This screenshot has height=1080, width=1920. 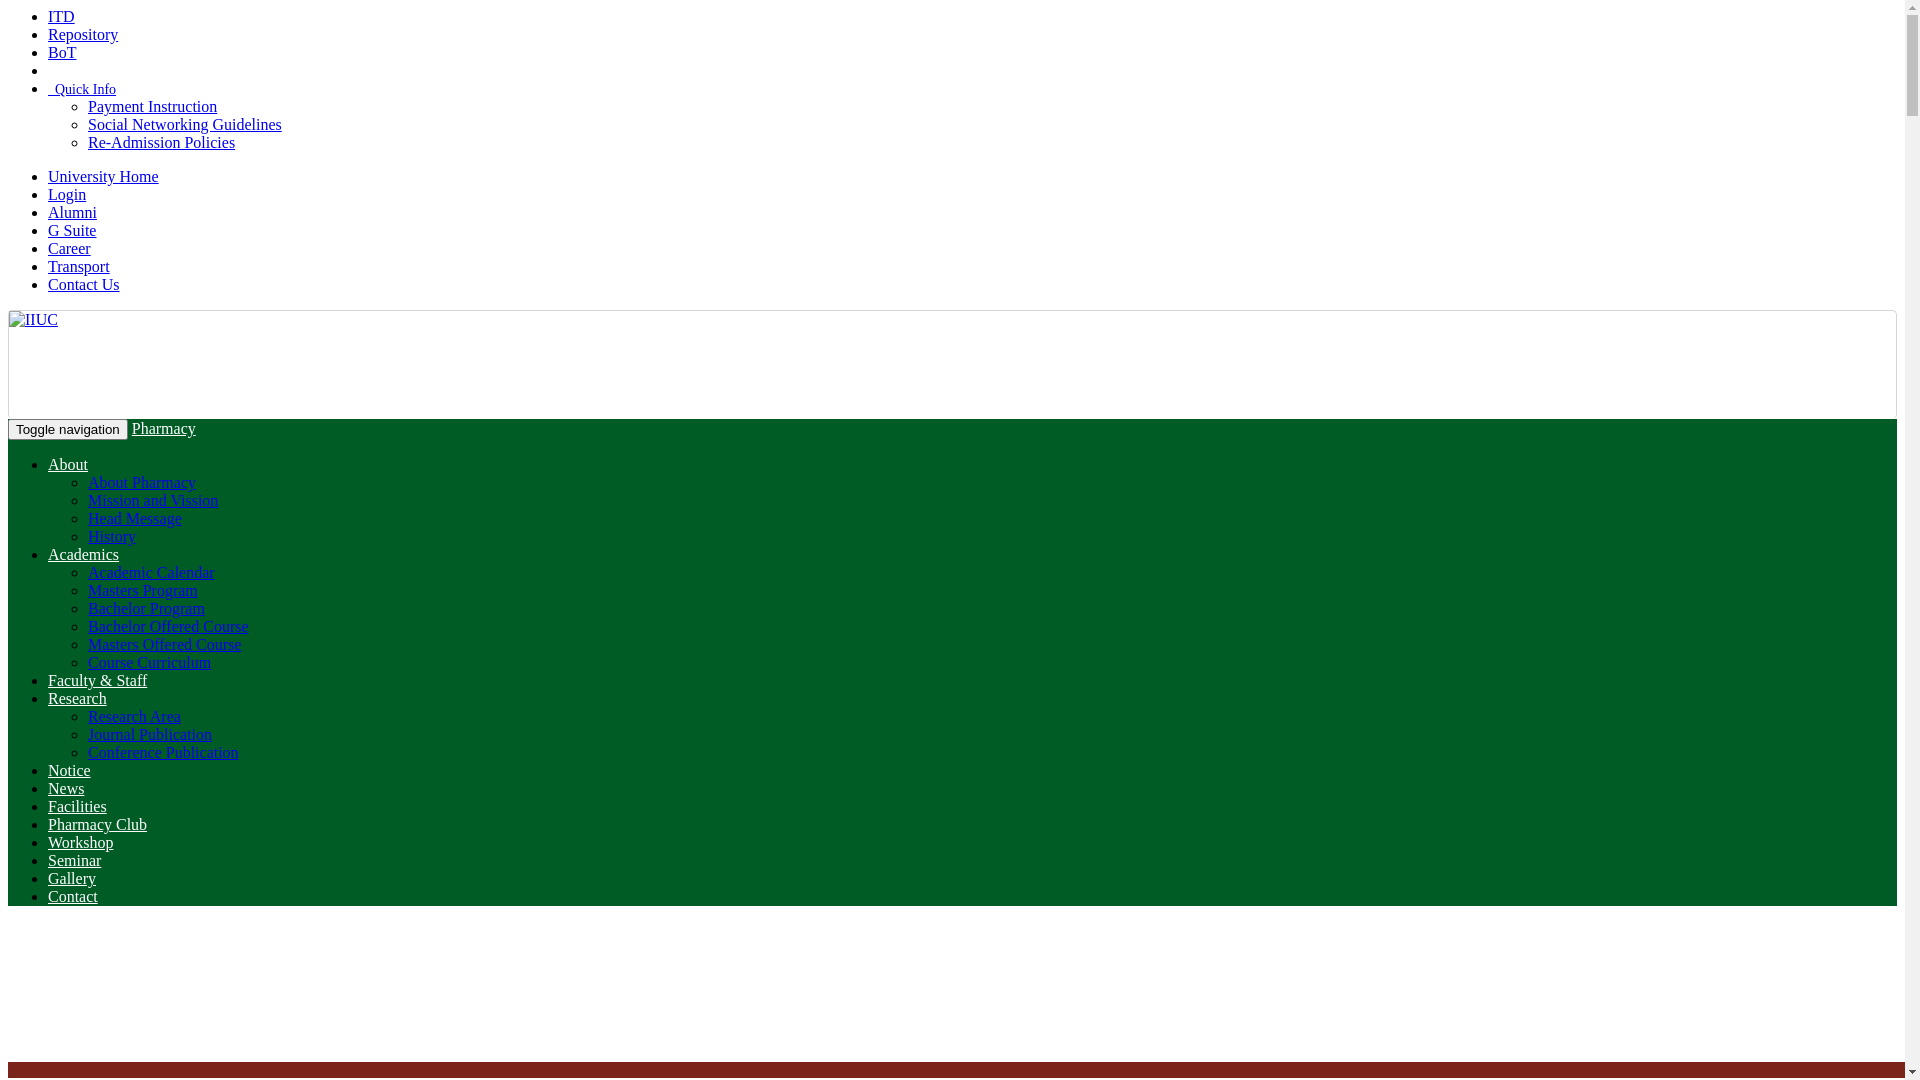 I want to click on G Suite, so click(x=72, y=230).